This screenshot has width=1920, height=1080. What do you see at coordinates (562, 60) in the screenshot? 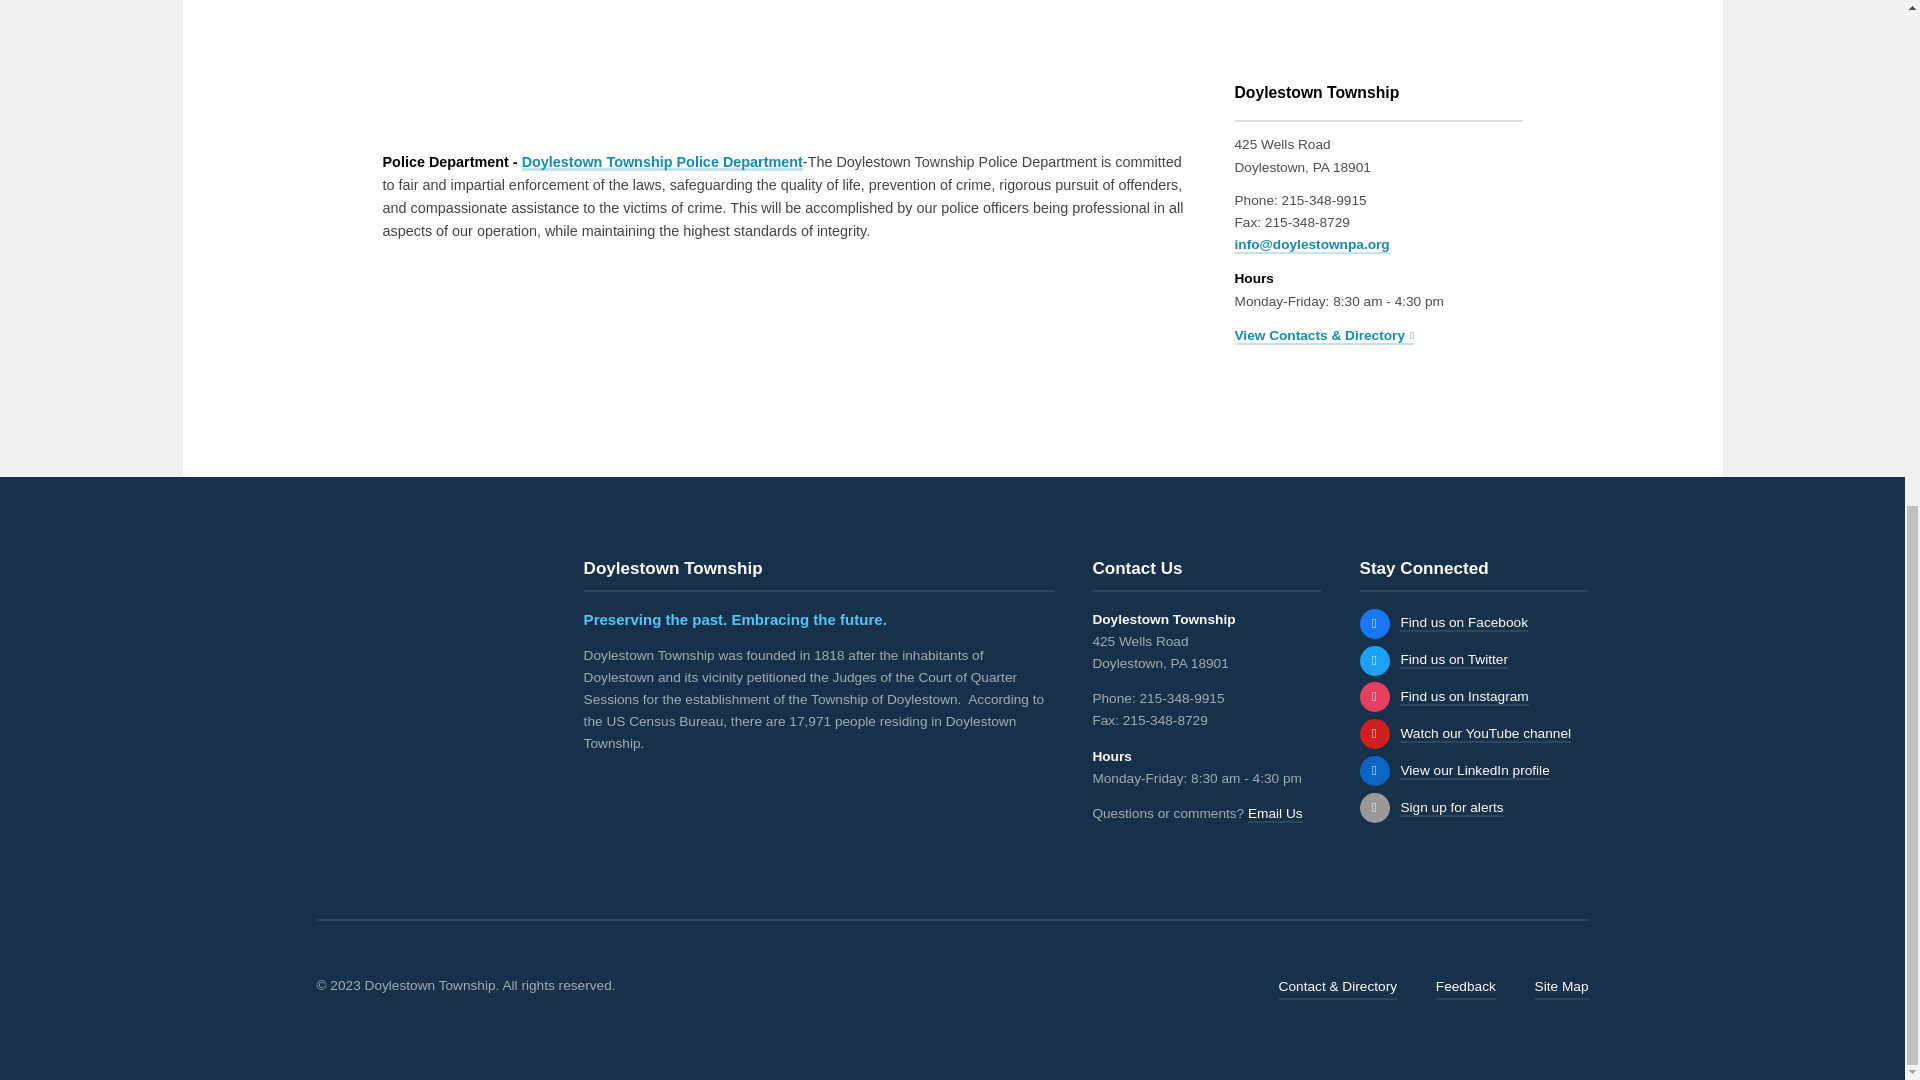
I see `CabWeCountOnYou Long Version` at bounding box center [562, 60].